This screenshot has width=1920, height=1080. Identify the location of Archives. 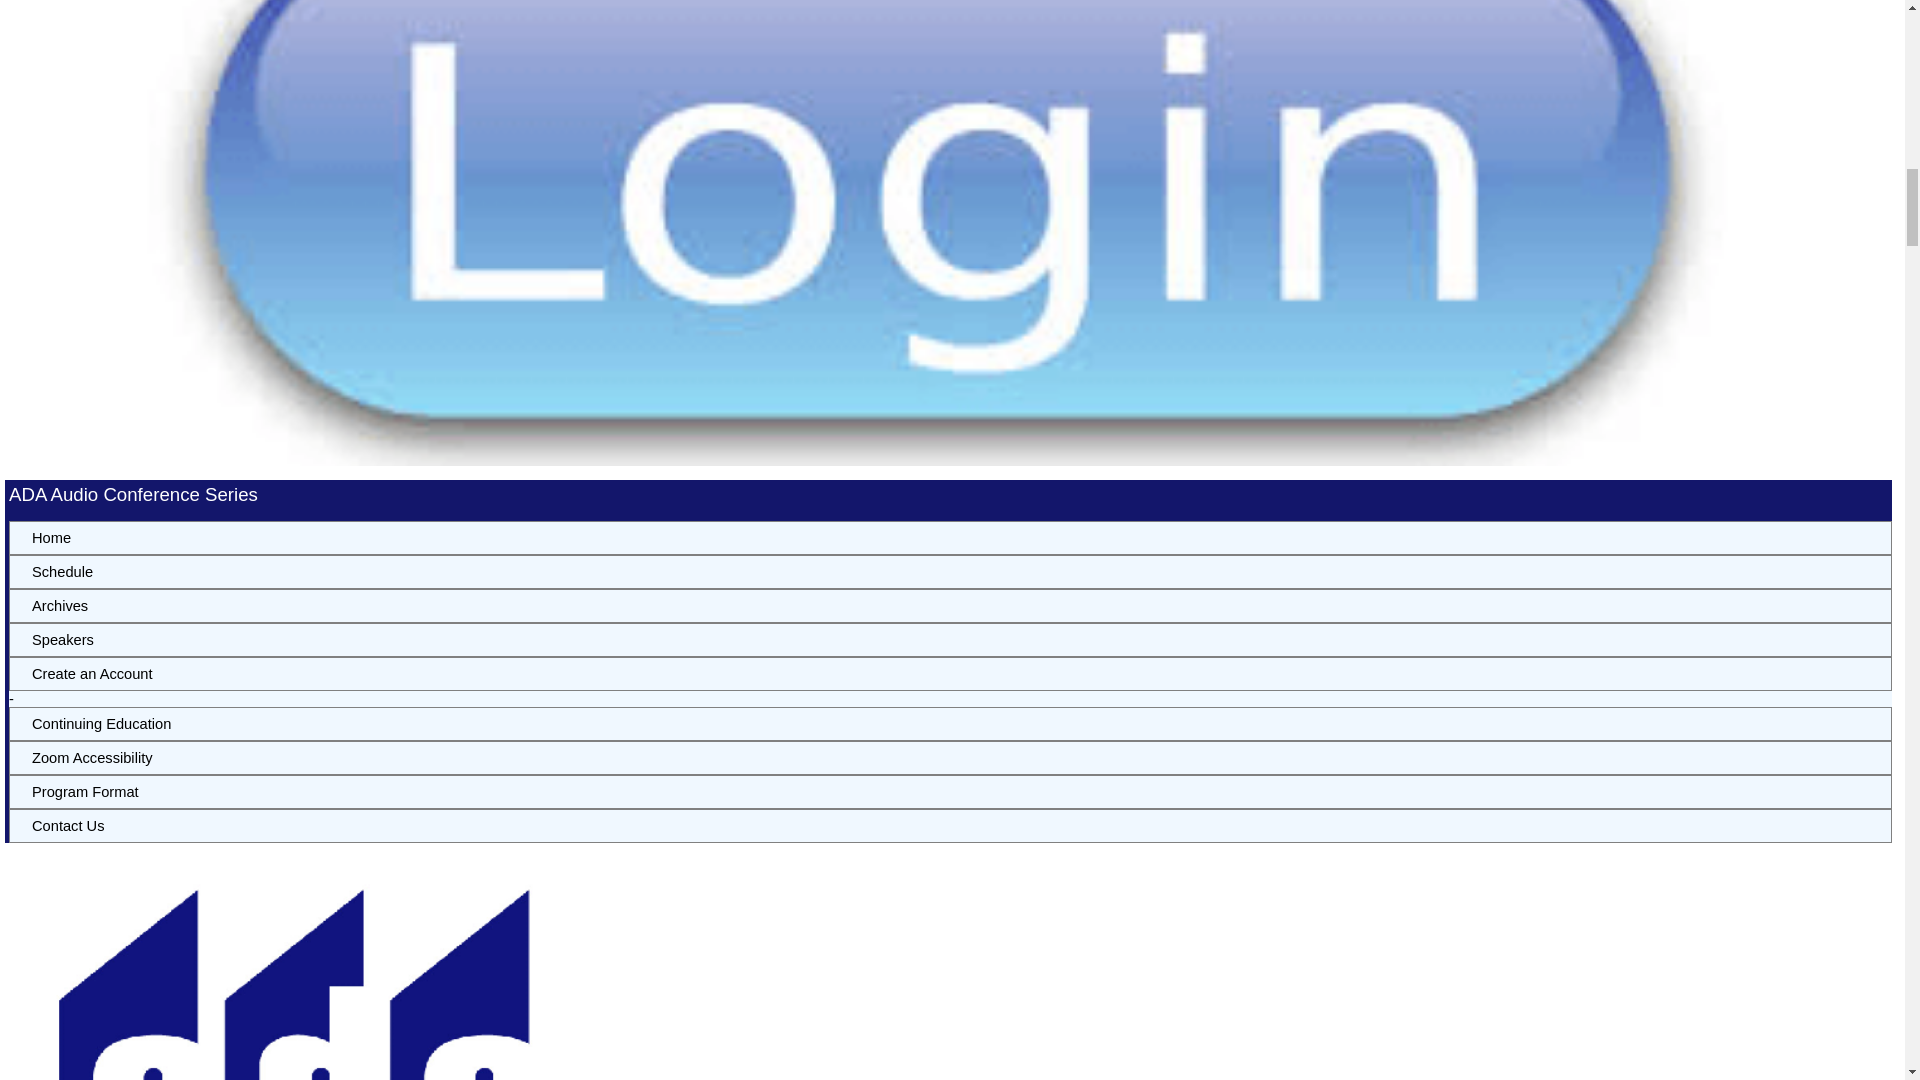
(950, 606).